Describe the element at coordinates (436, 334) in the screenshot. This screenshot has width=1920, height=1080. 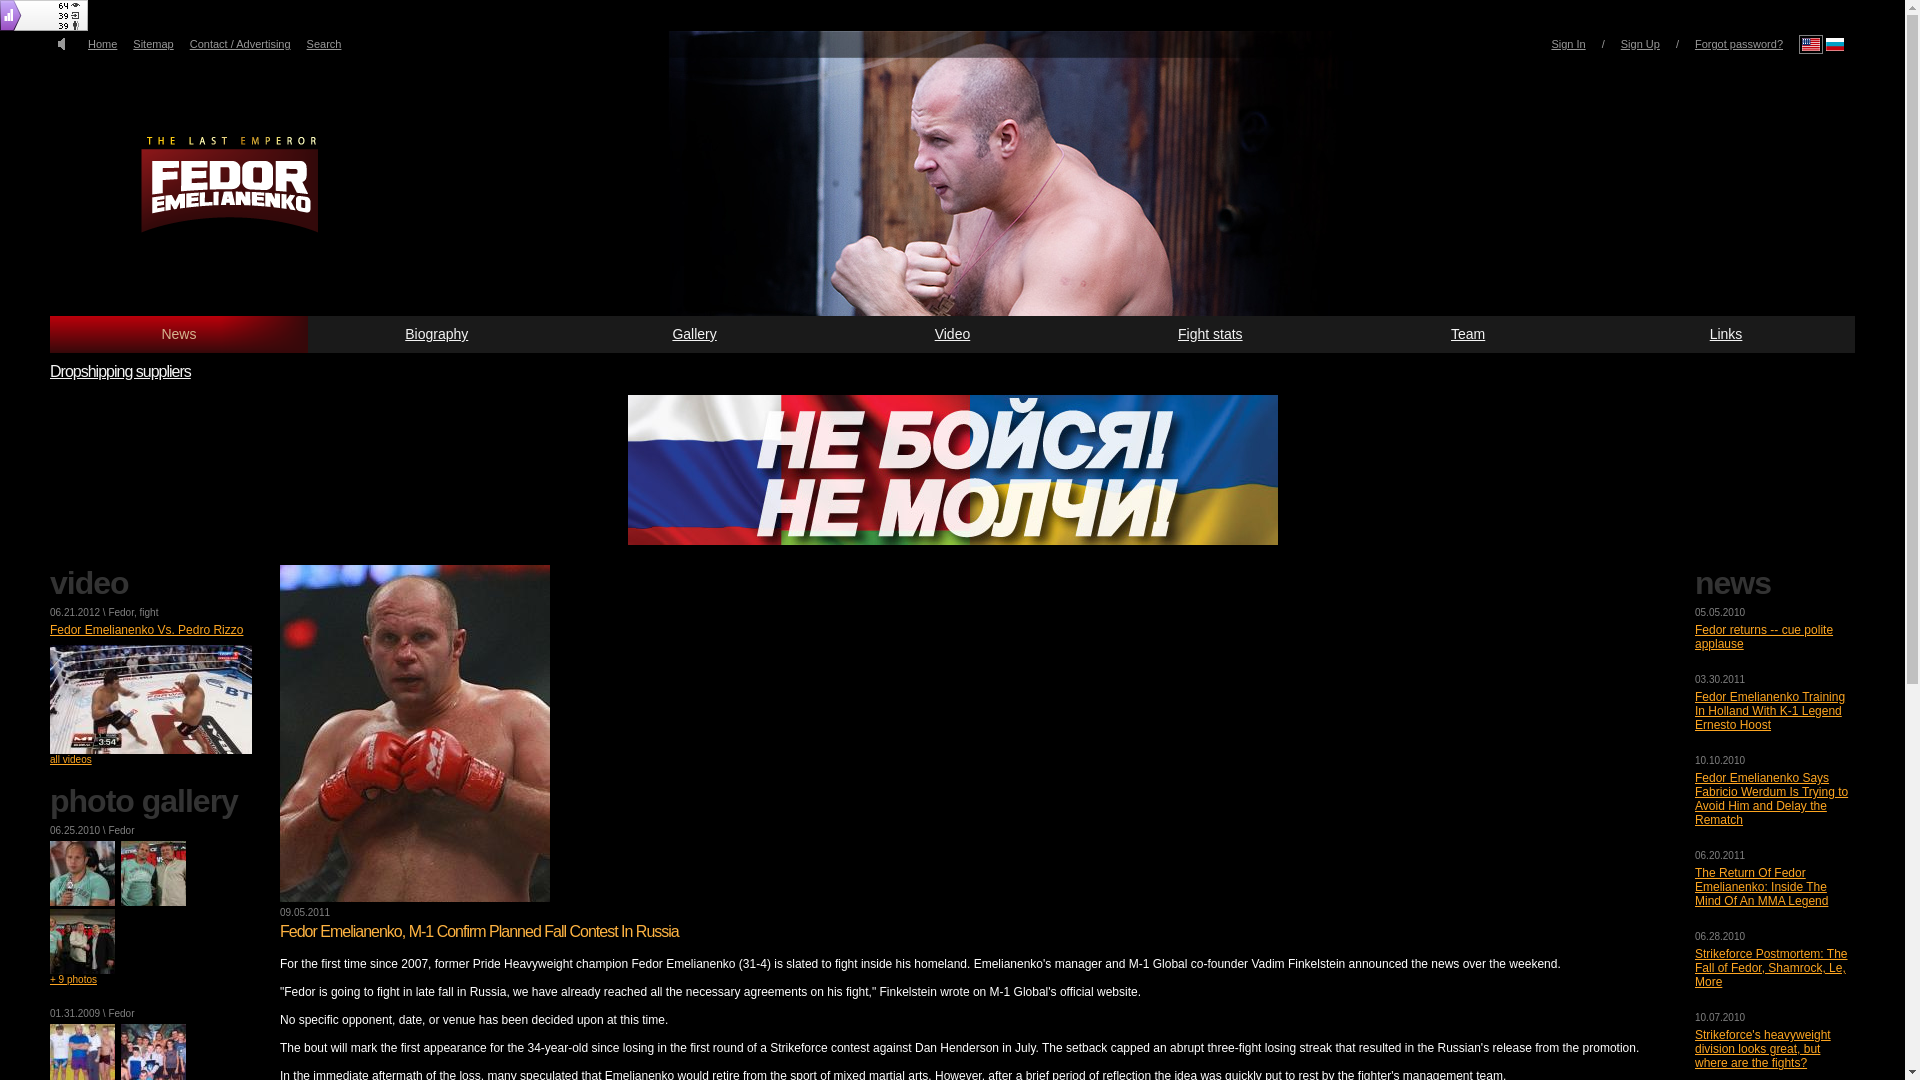
I see `Biography` at that location.